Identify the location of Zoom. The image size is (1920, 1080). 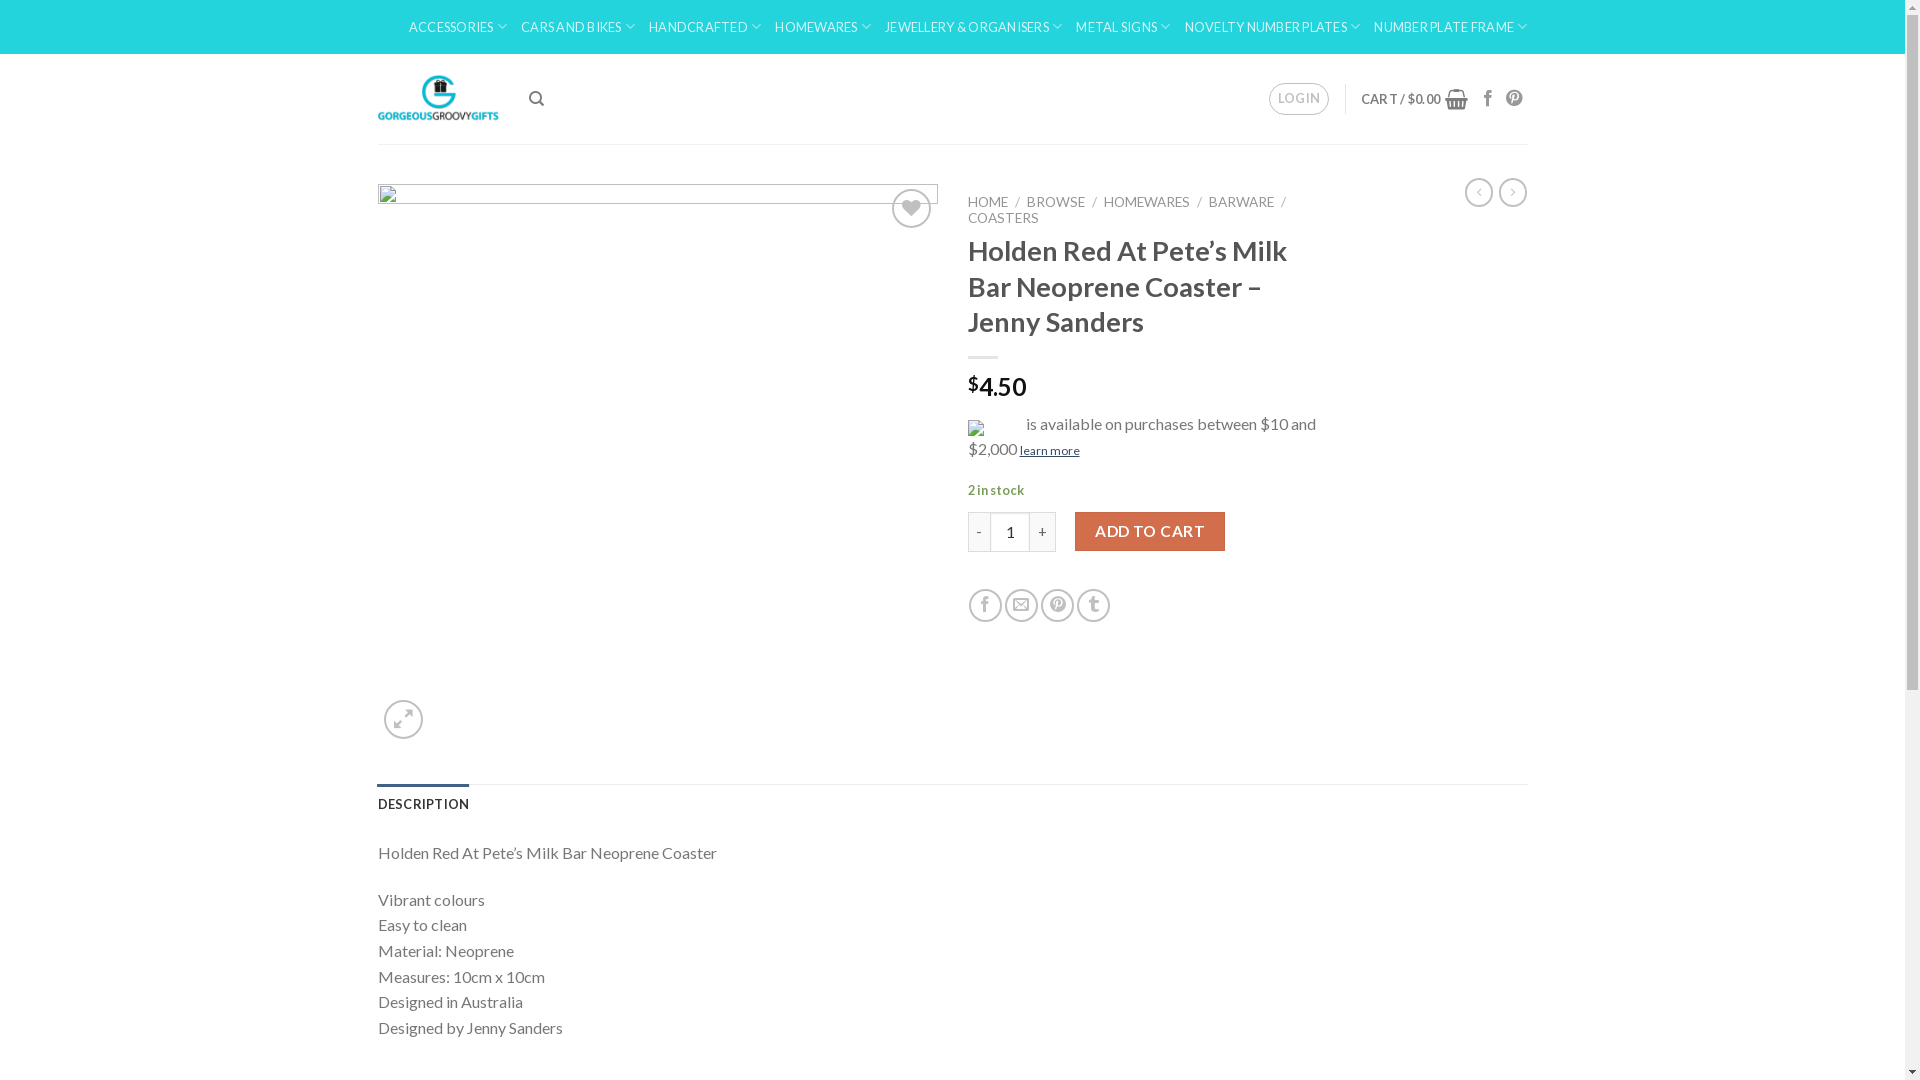
(404, 720).